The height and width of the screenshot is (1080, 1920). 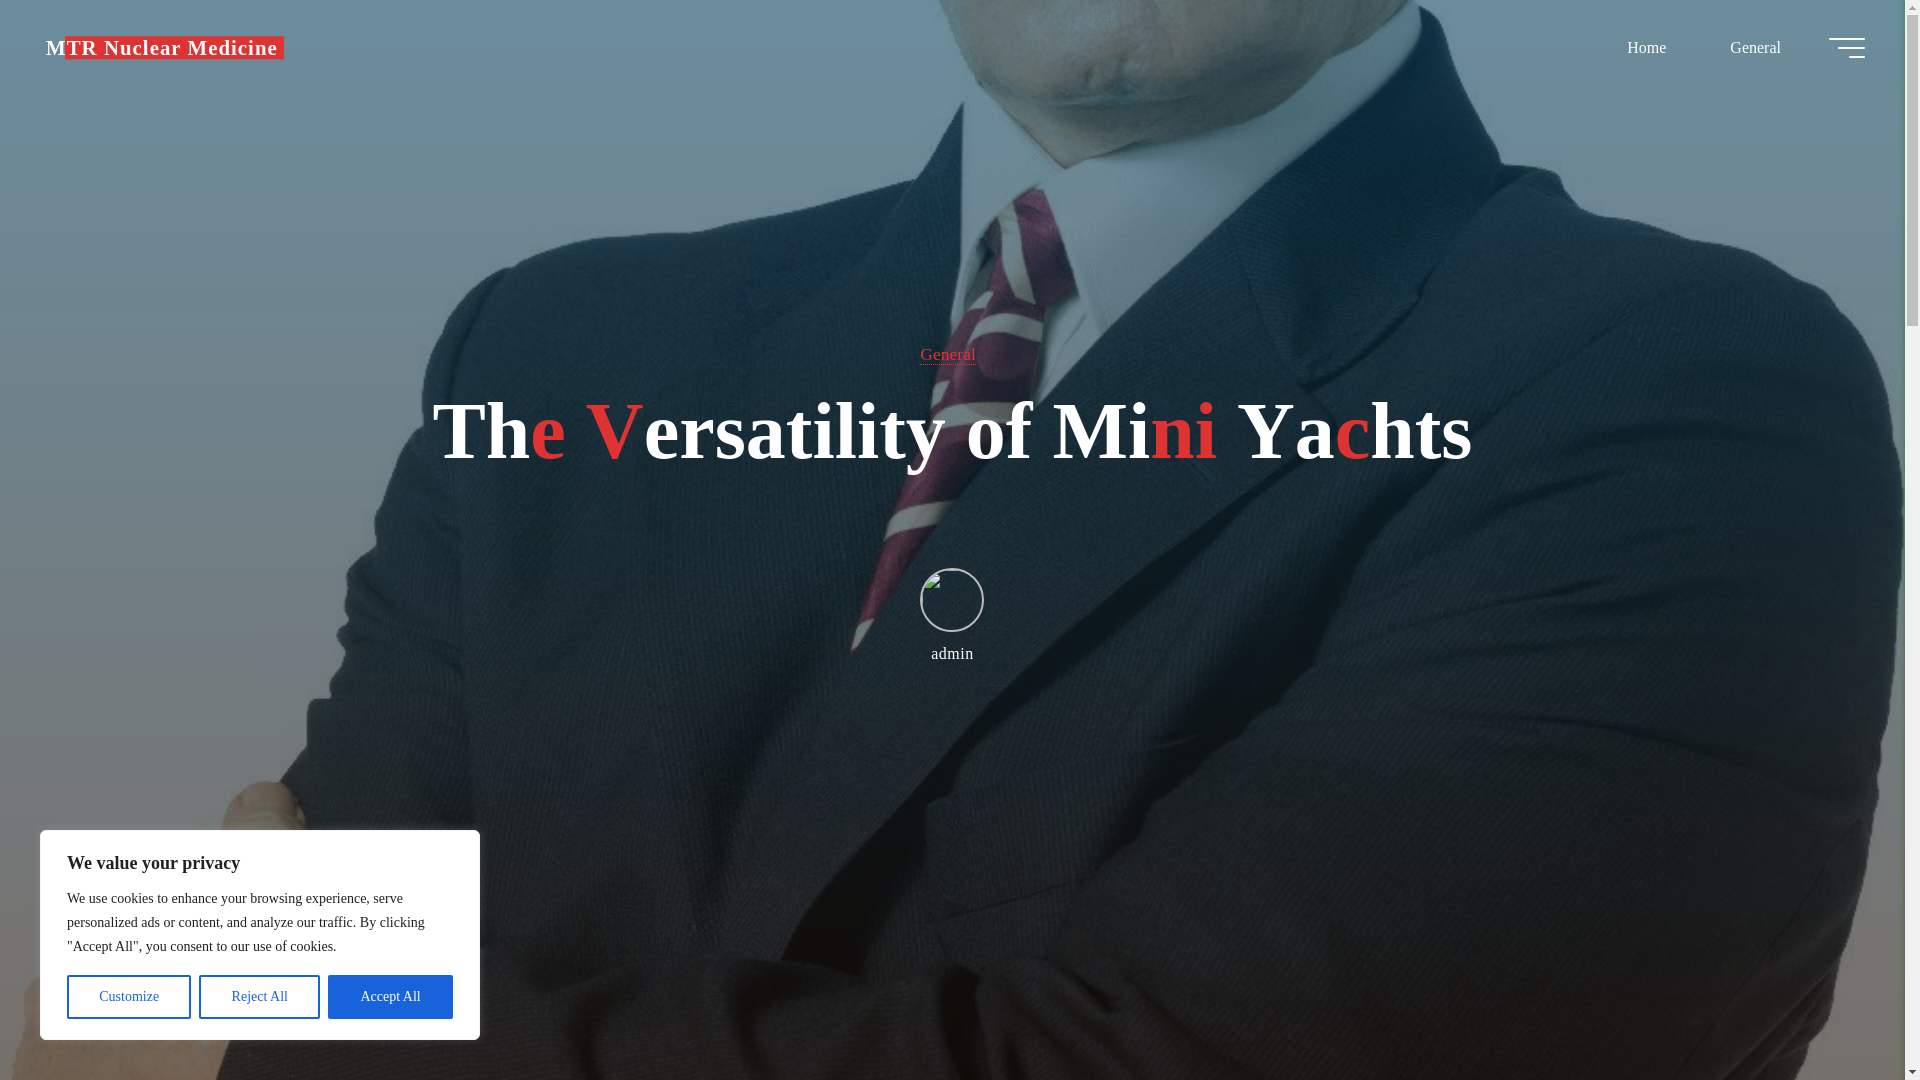 What do you see at coordinates (947, 354) in the screenshot?
I see `General` at bounding box center [947, 354].